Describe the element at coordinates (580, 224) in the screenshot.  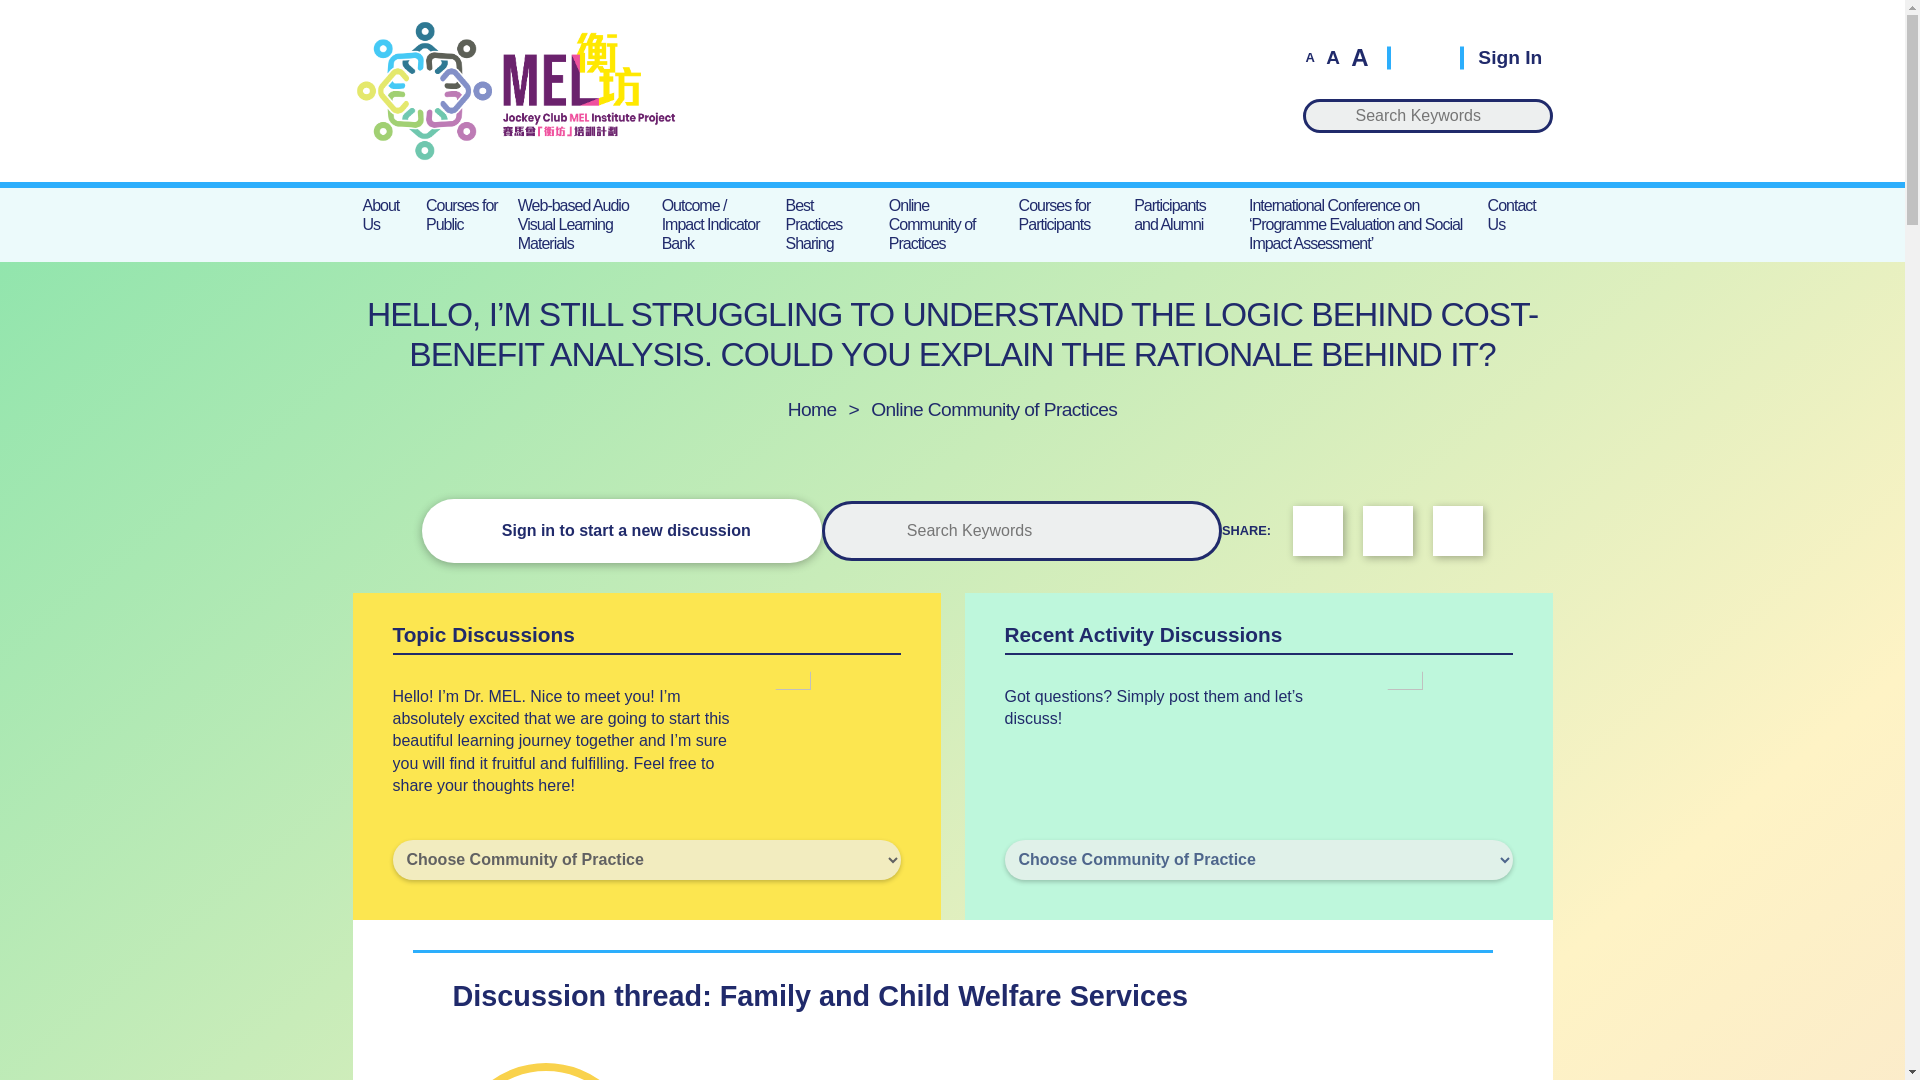
I see `Web-based Audio Visual Learning Materials` at that location.